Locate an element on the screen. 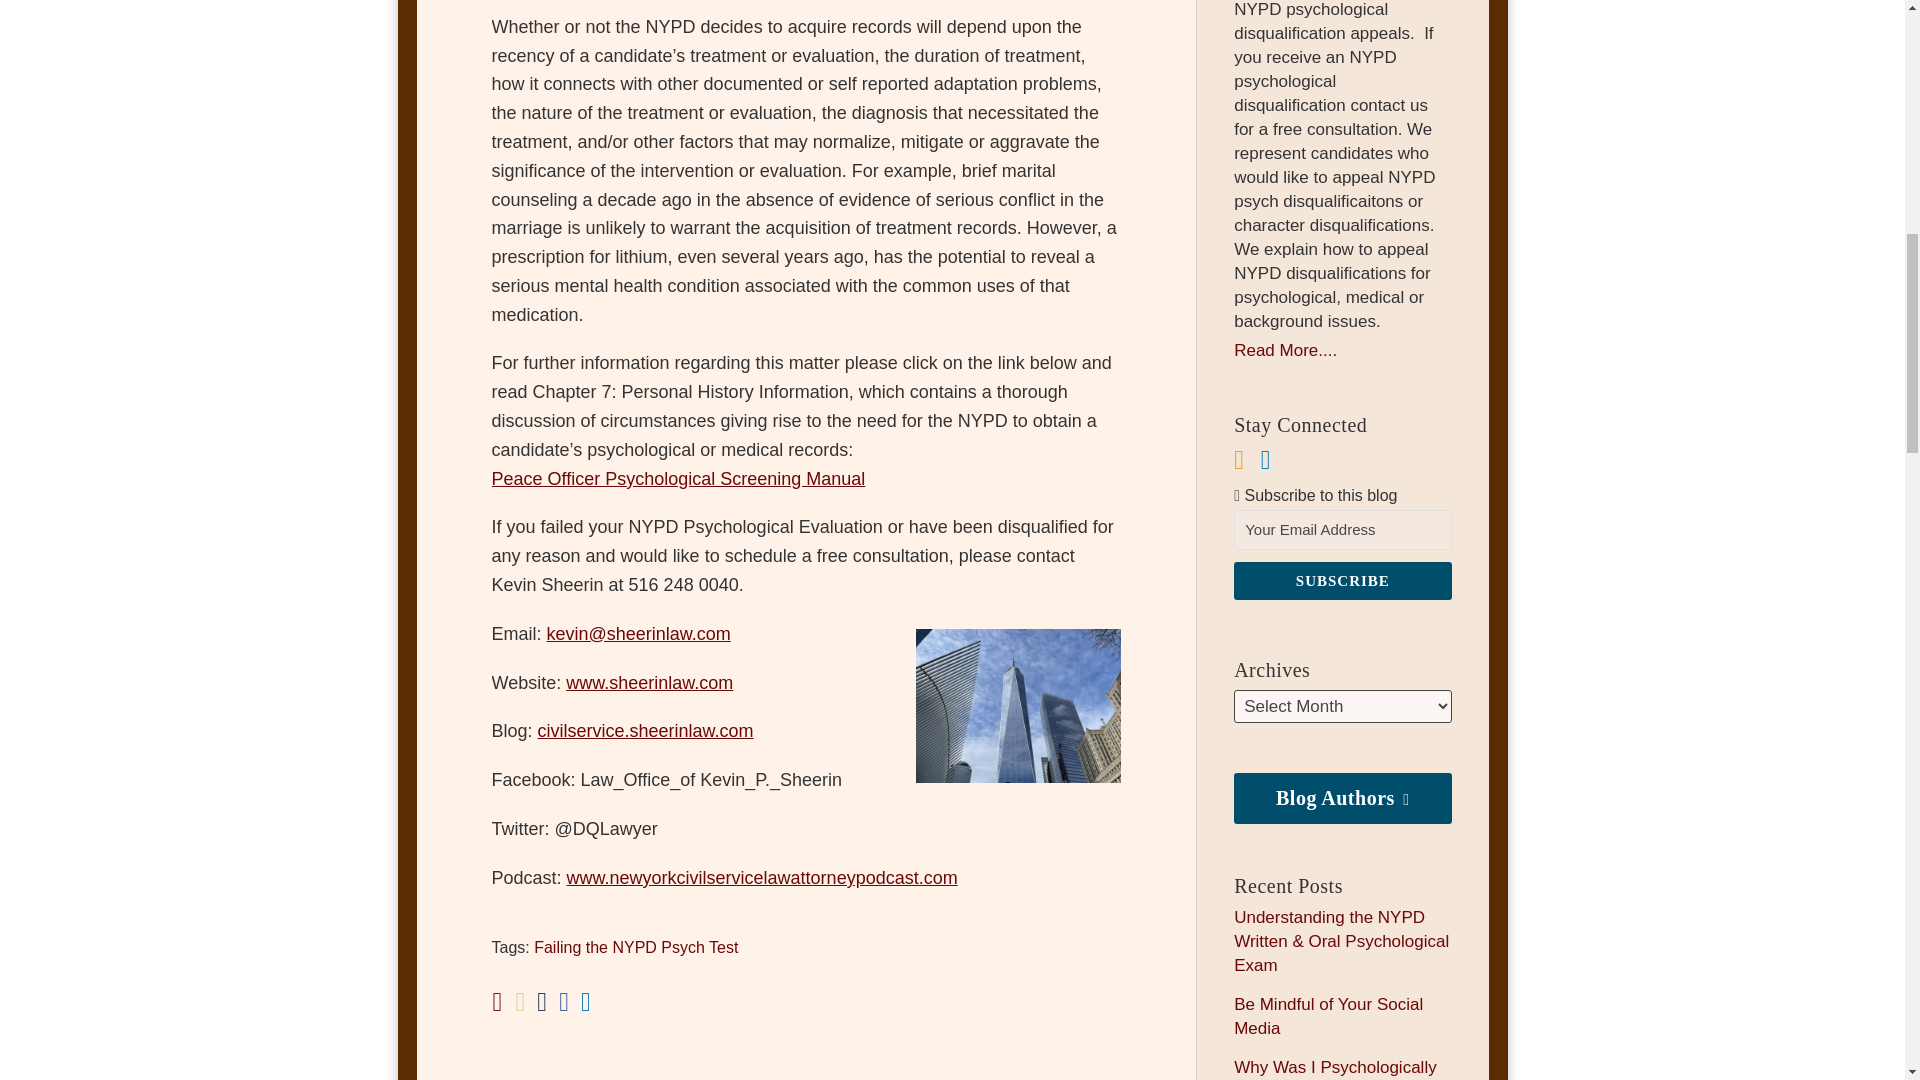 This screenshot has height=1080, width=1920. Failing the NYPD Psych Test is located at coordinates (635, 946).